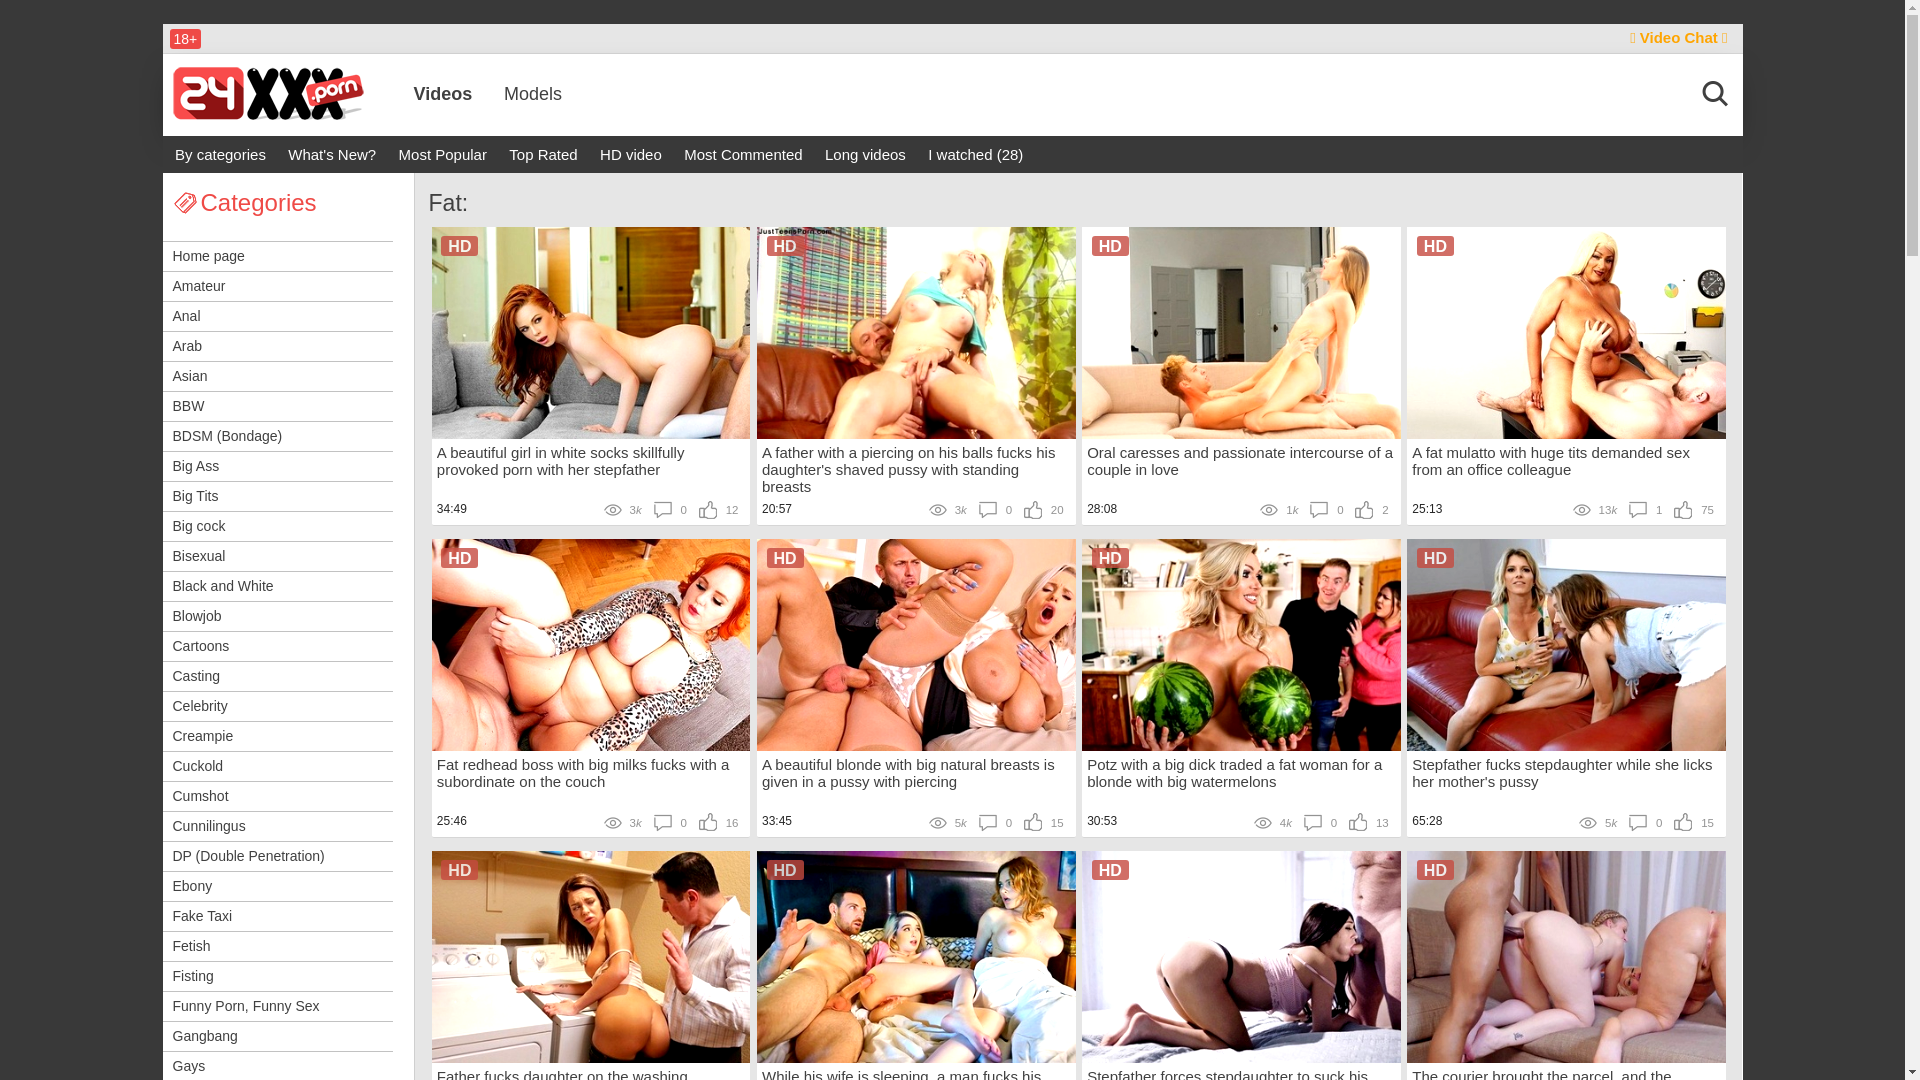 The width and height of the screenshot is (1920, 1080). What do you see at coordinates (278, 496) in the screenshot?
I see `Big Tits` at bounding box center [278, 496].